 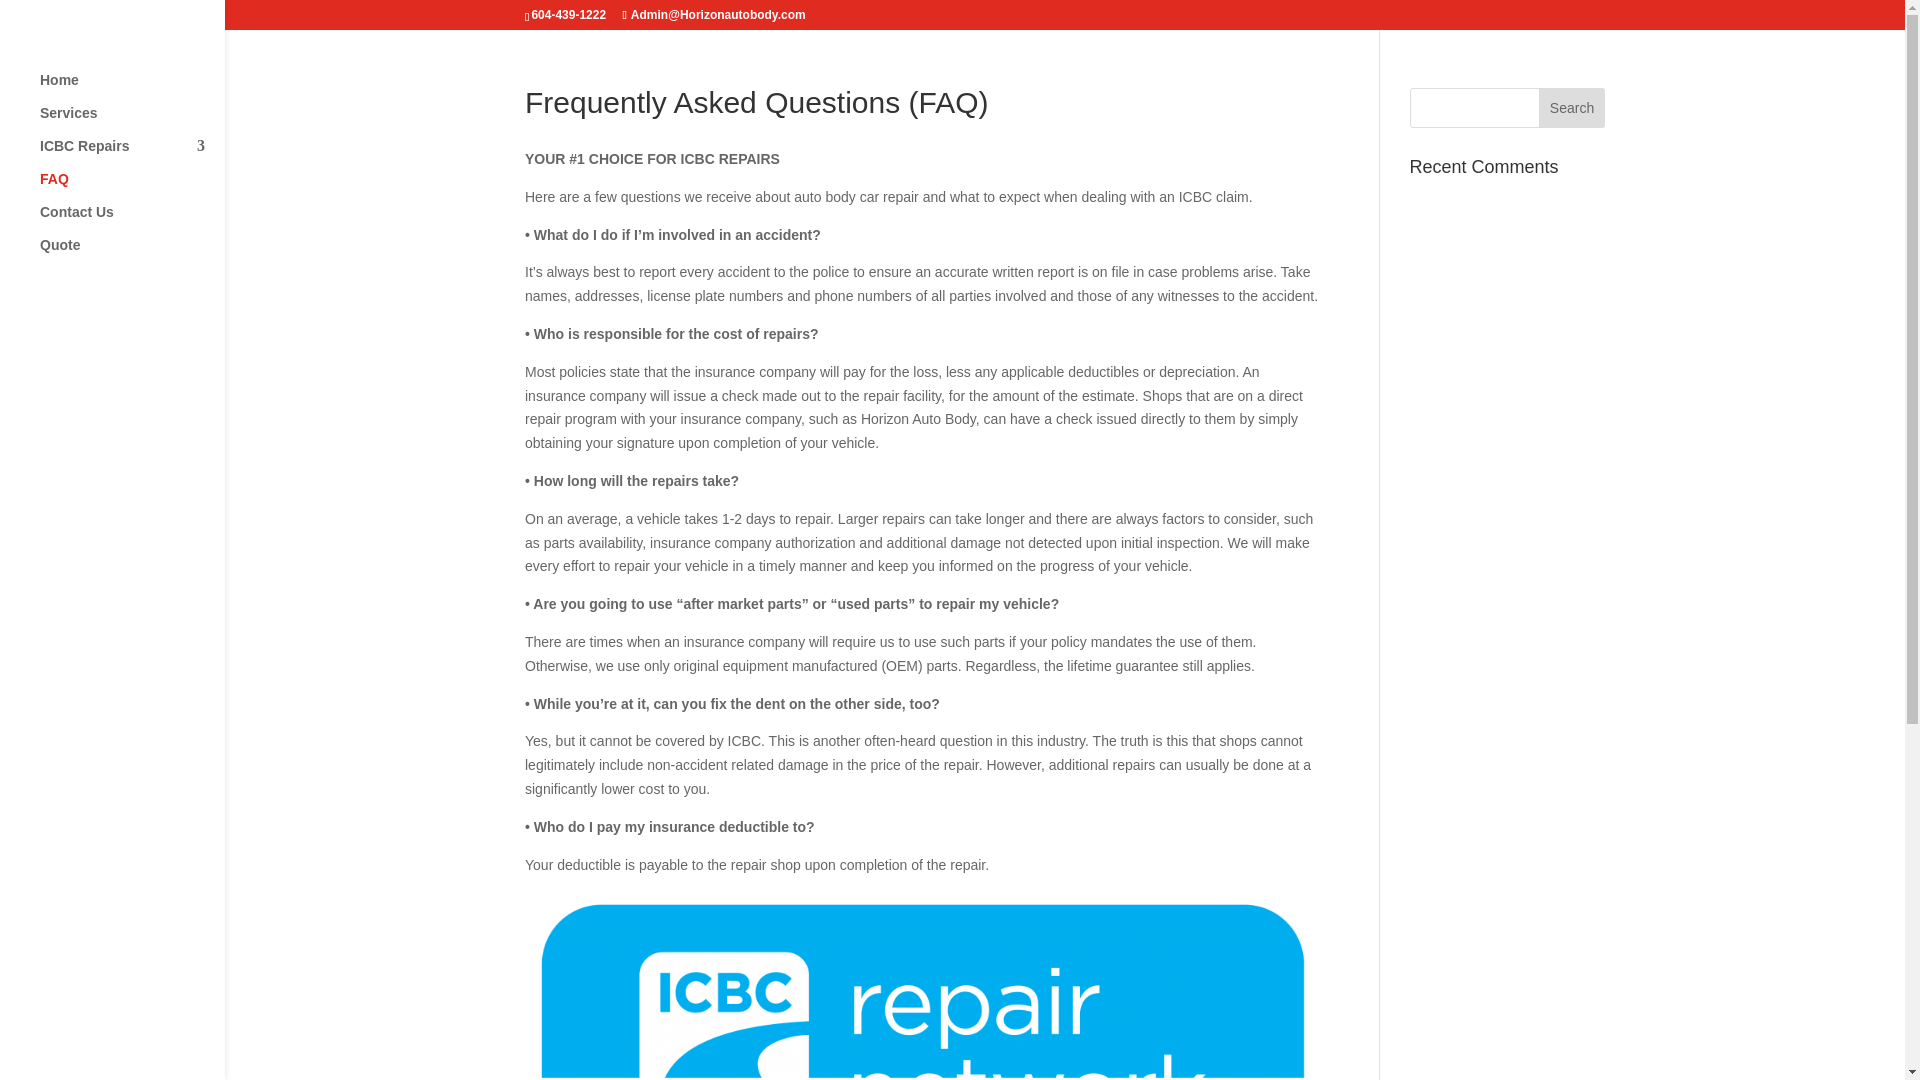 I want to click on FAQ, so click(x=132, y=188).